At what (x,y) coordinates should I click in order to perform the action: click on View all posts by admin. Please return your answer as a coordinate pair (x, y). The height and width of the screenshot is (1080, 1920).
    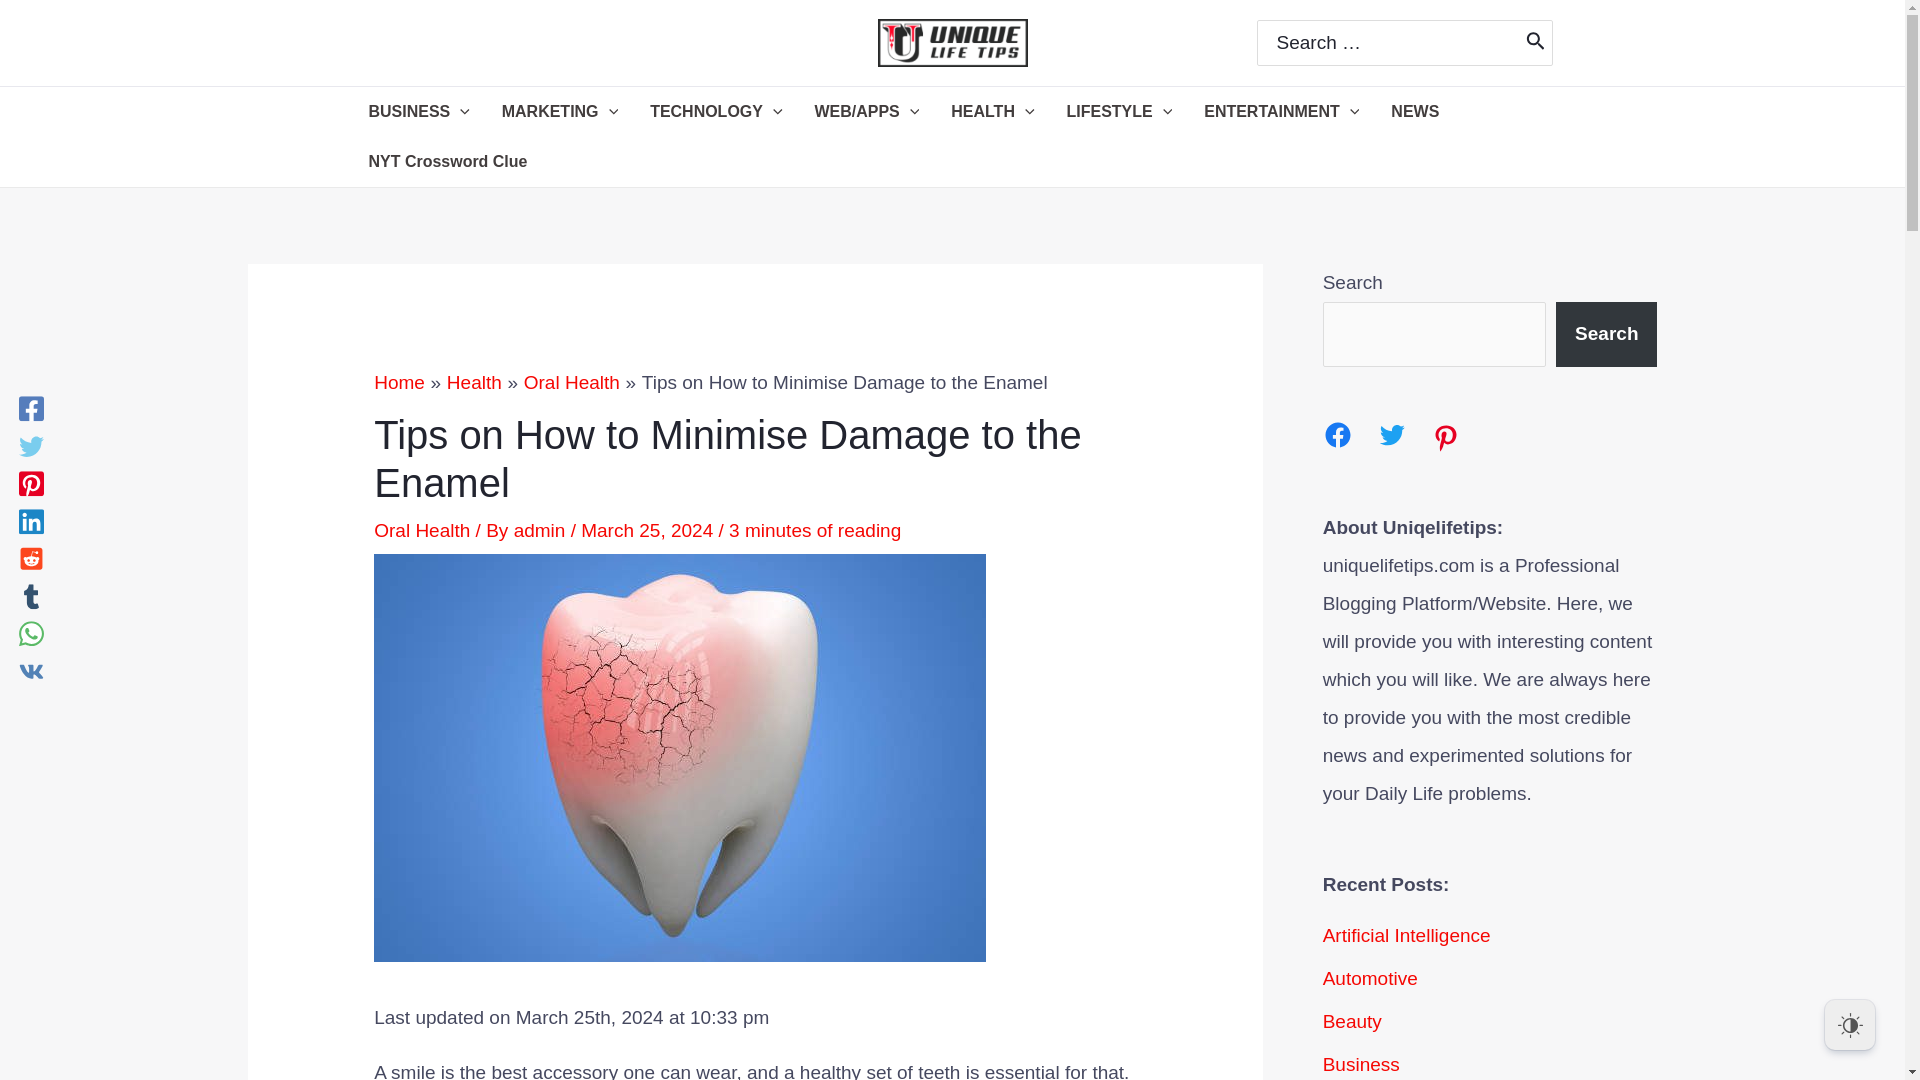
    Looking at the image, I should click on (542, 530).